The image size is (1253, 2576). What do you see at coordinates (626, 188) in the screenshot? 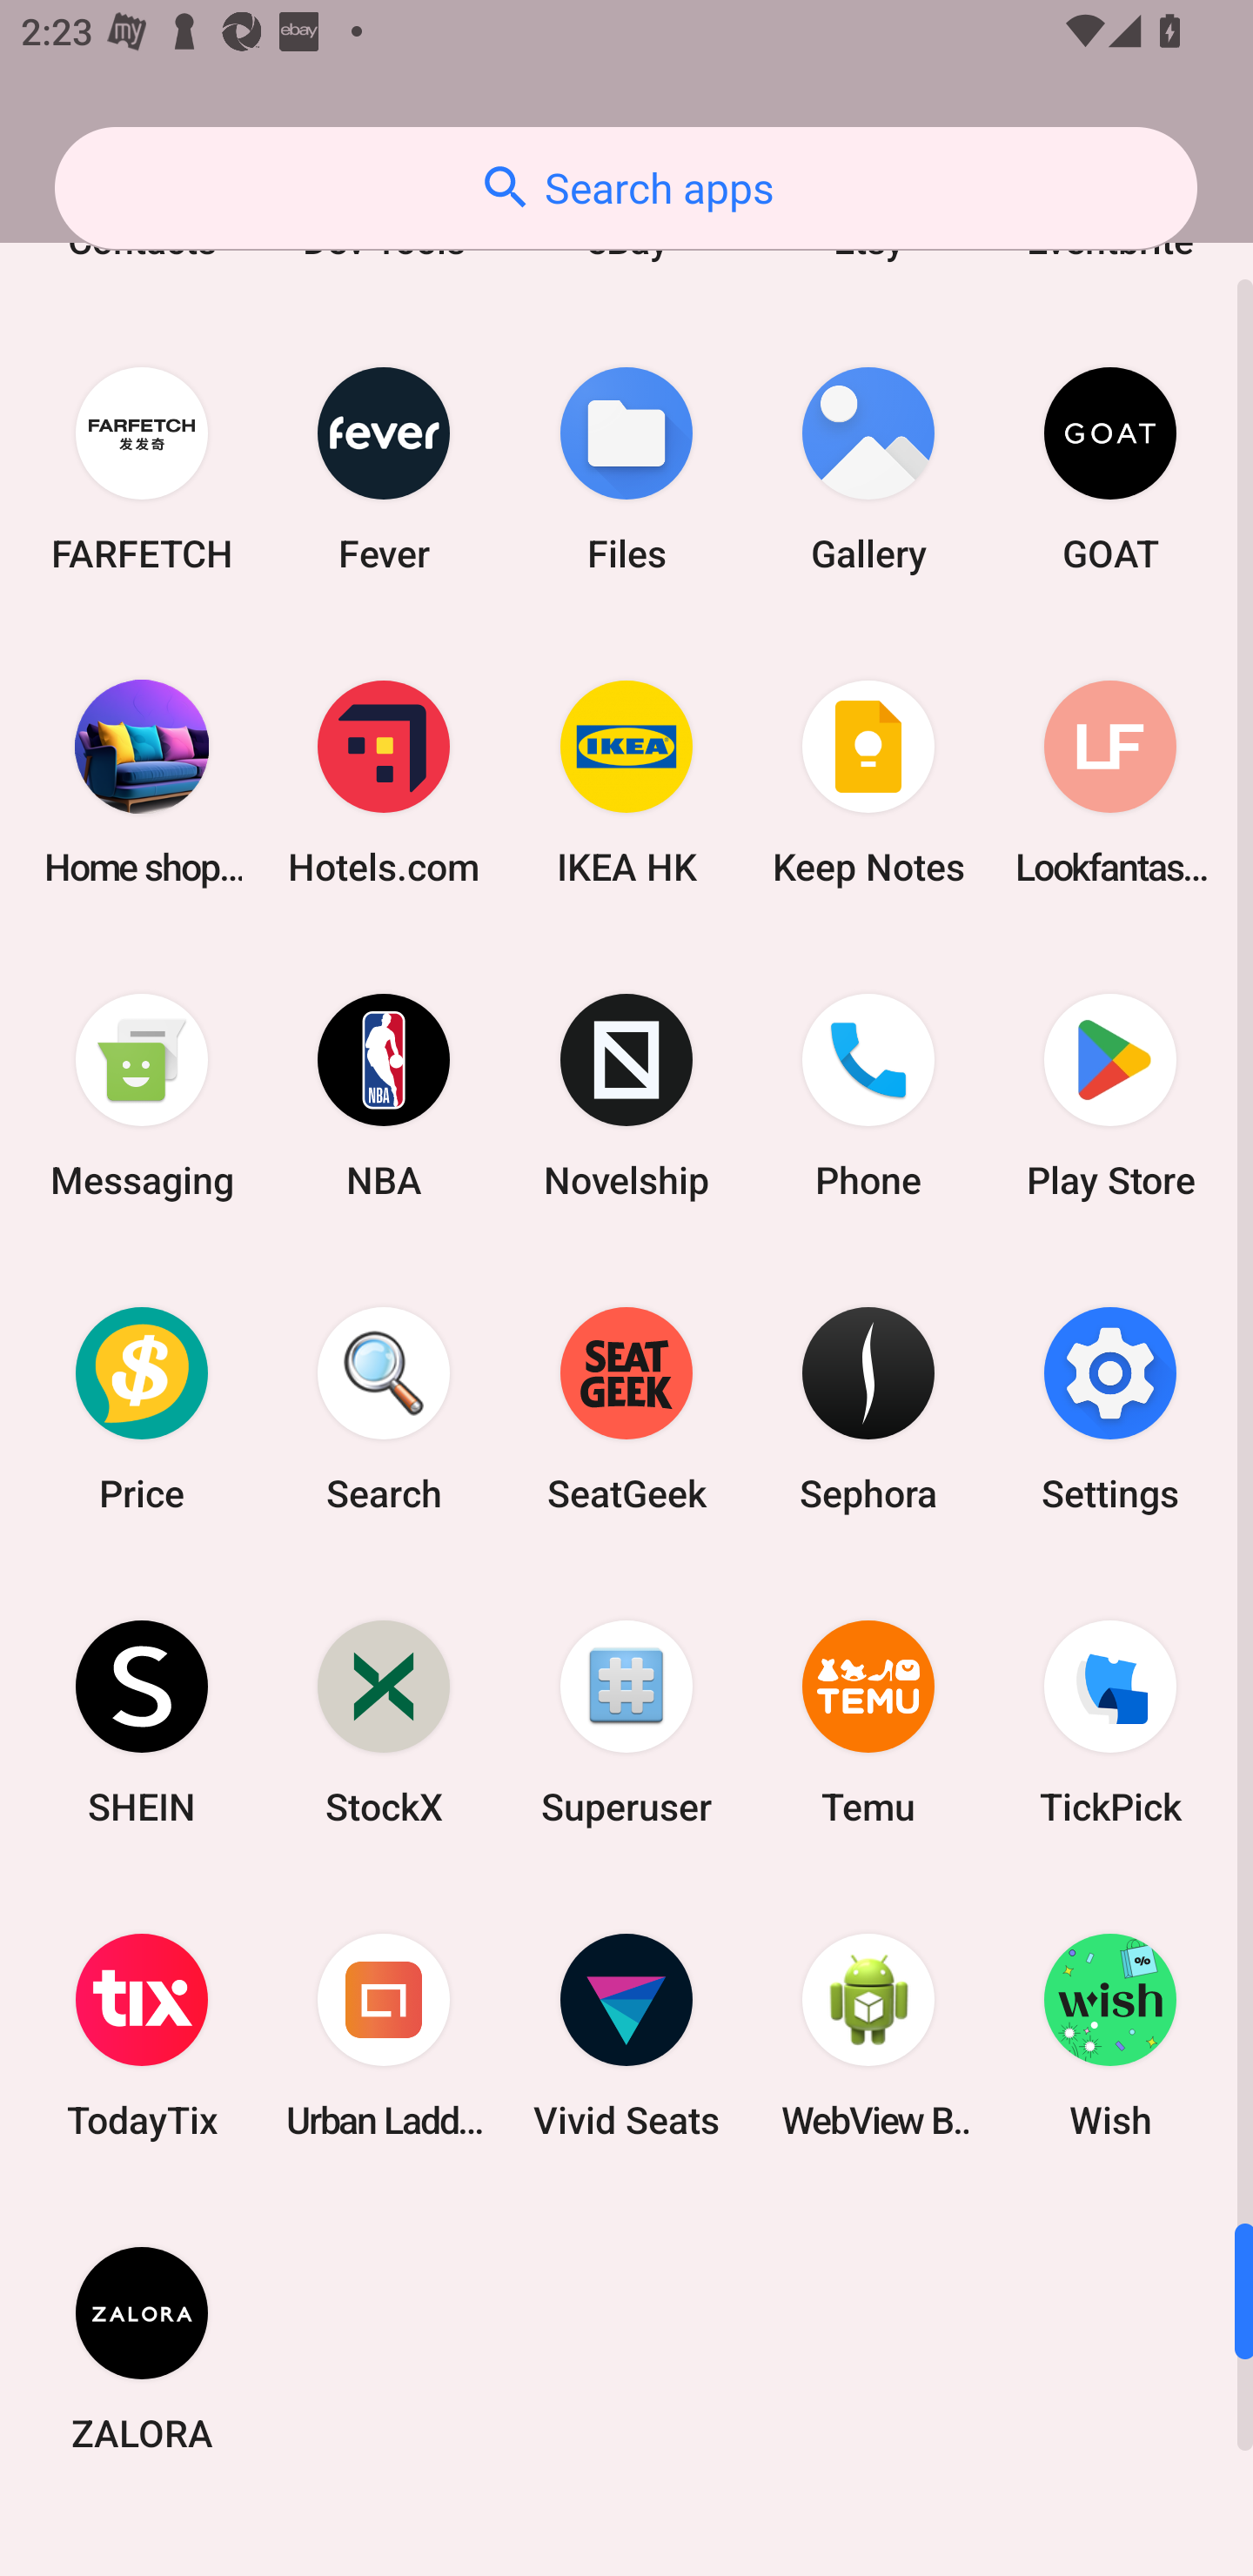
I see `  Search apps` at bounding box center [626, 188].